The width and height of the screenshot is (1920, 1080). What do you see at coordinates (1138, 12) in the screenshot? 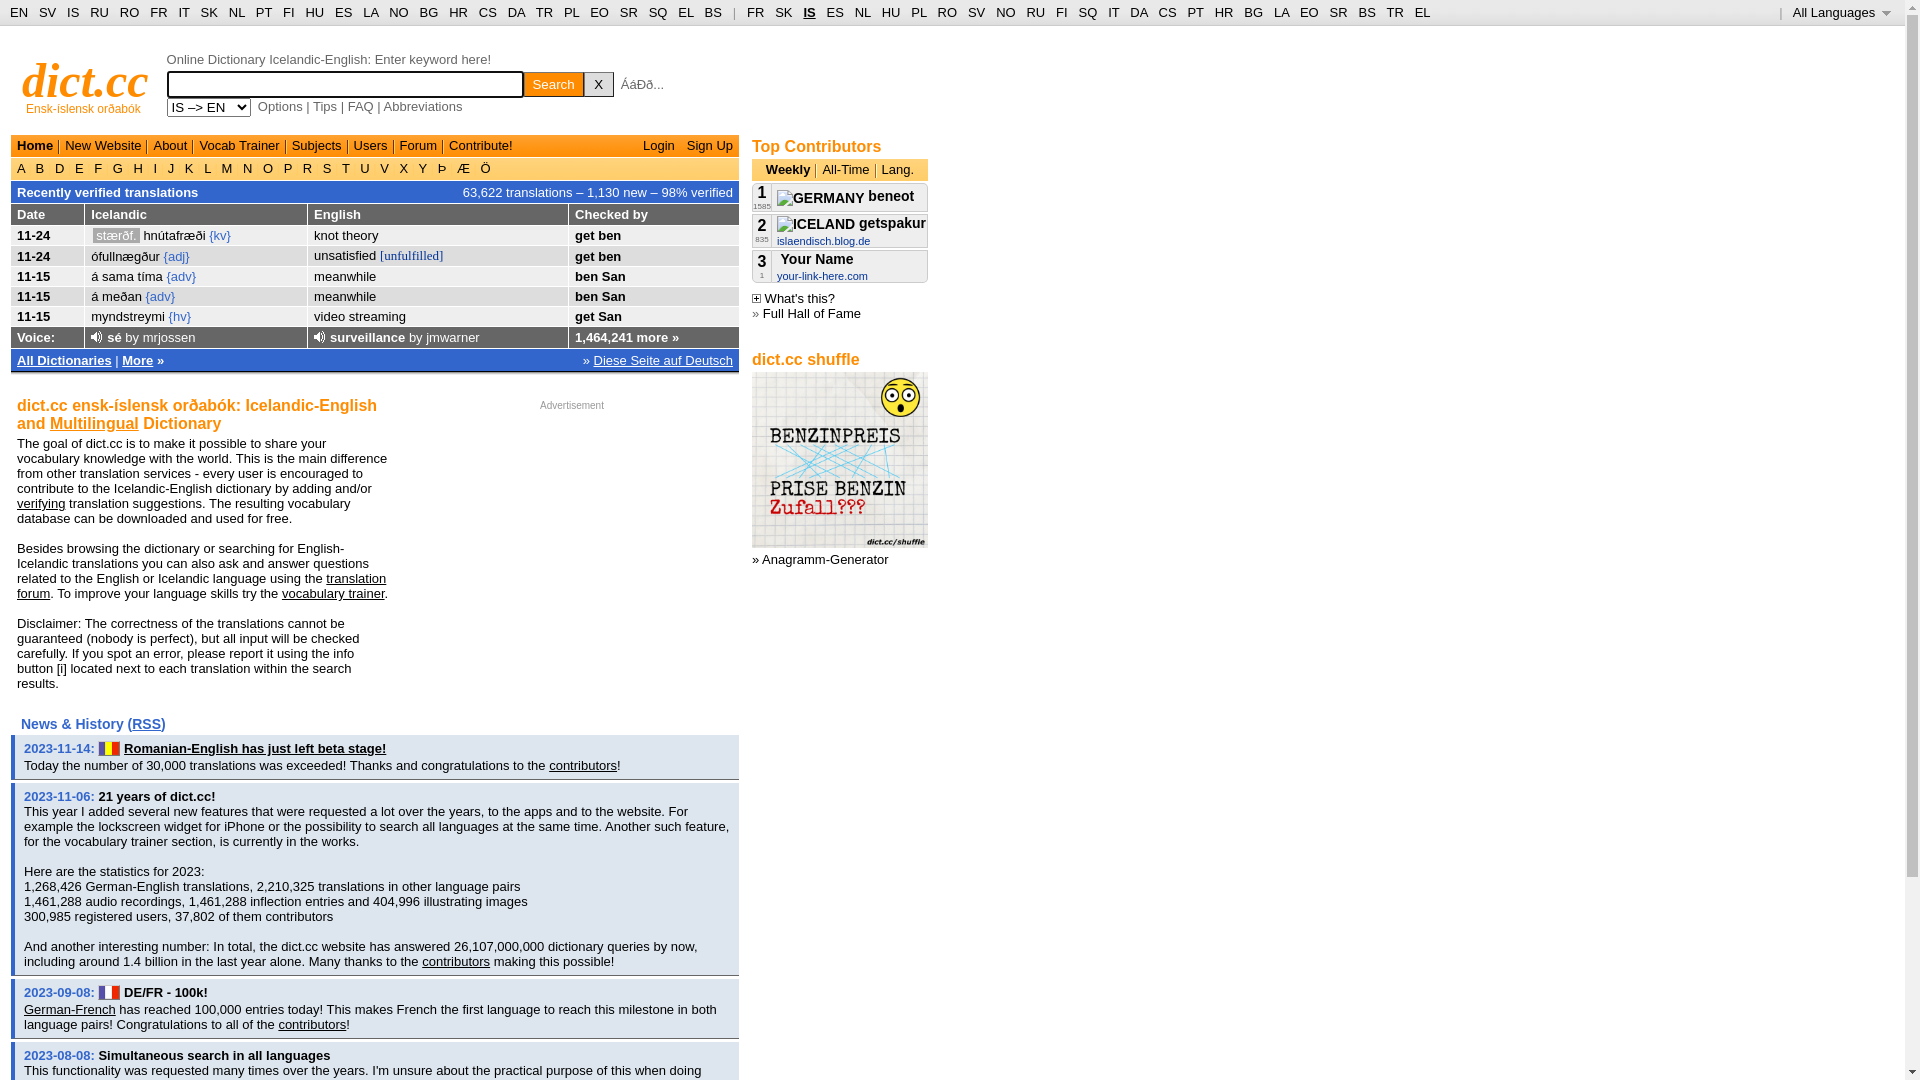
I see `DA` at bounding box center [1138, 12].